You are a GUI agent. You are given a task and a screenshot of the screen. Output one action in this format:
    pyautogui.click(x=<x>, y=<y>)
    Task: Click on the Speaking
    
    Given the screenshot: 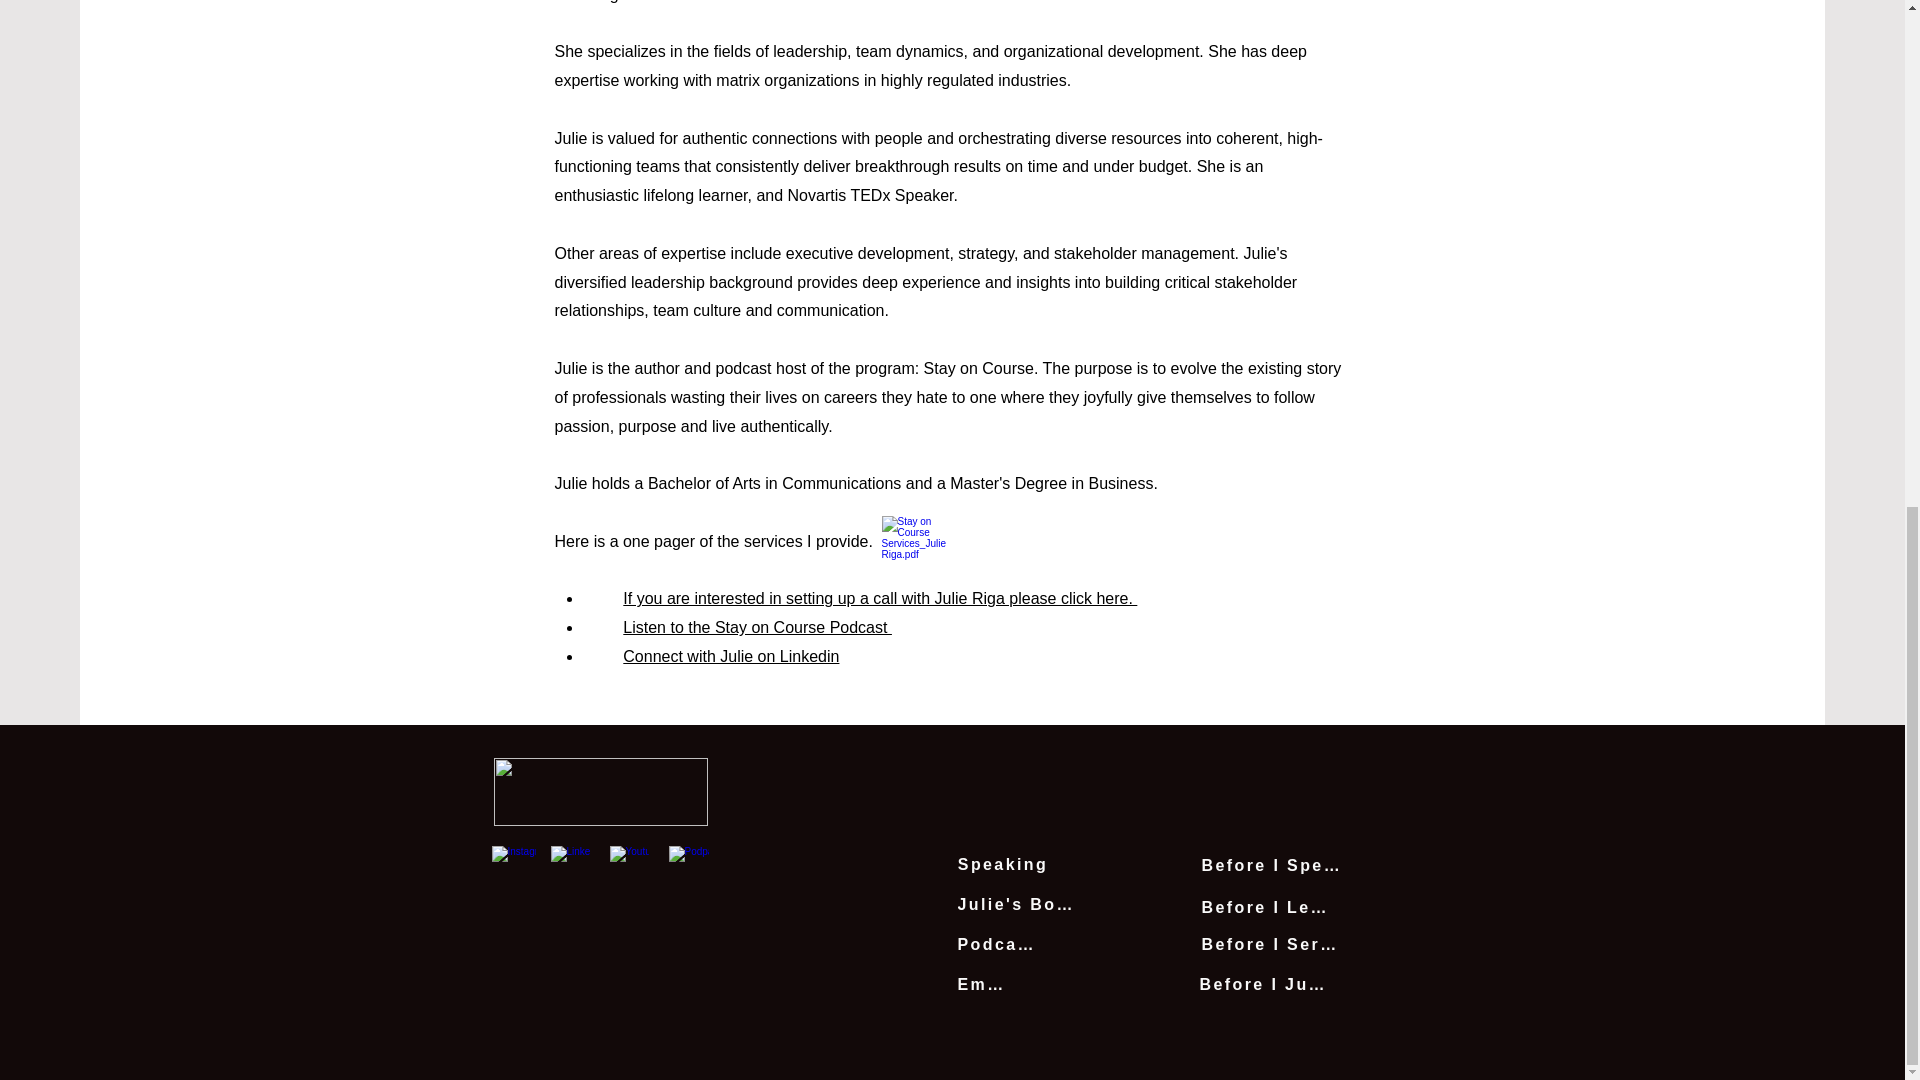 What is the action you would take?
    pyautogui.click(x=1003, y=864)
    